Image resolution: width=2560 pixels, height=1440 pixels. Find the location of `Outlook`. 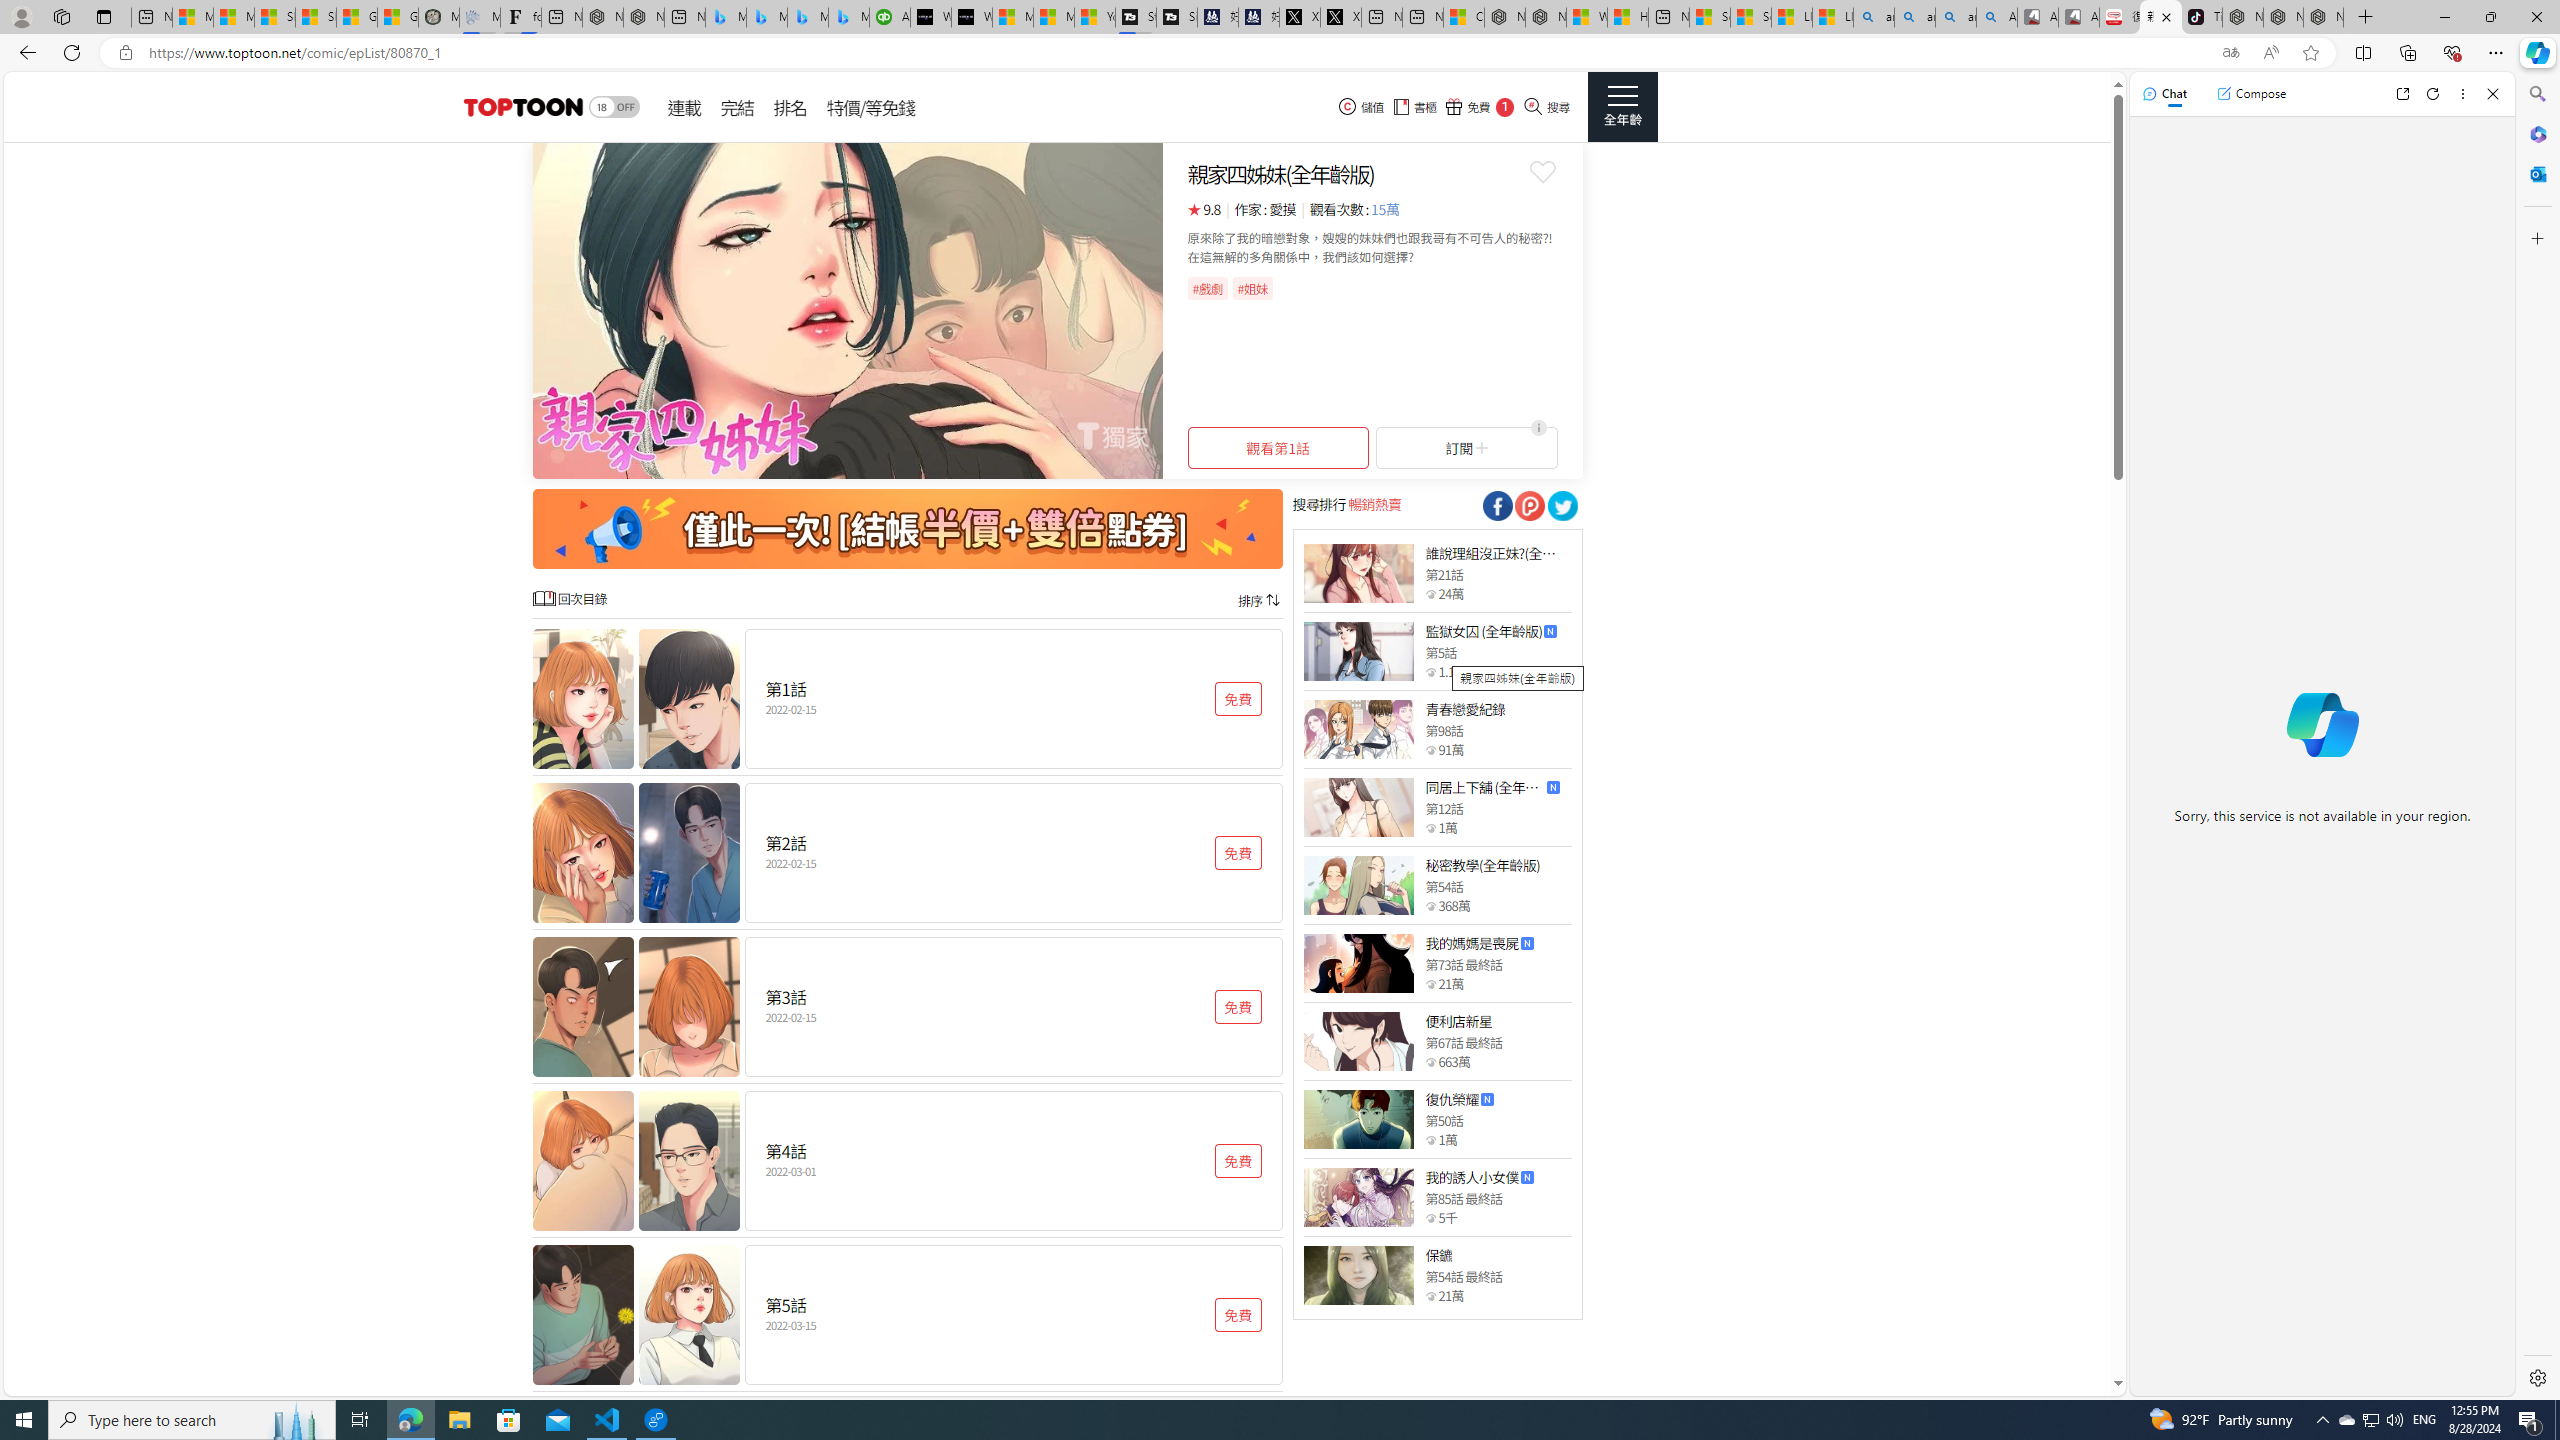

Outlook is located at coordinates (2536, 173).